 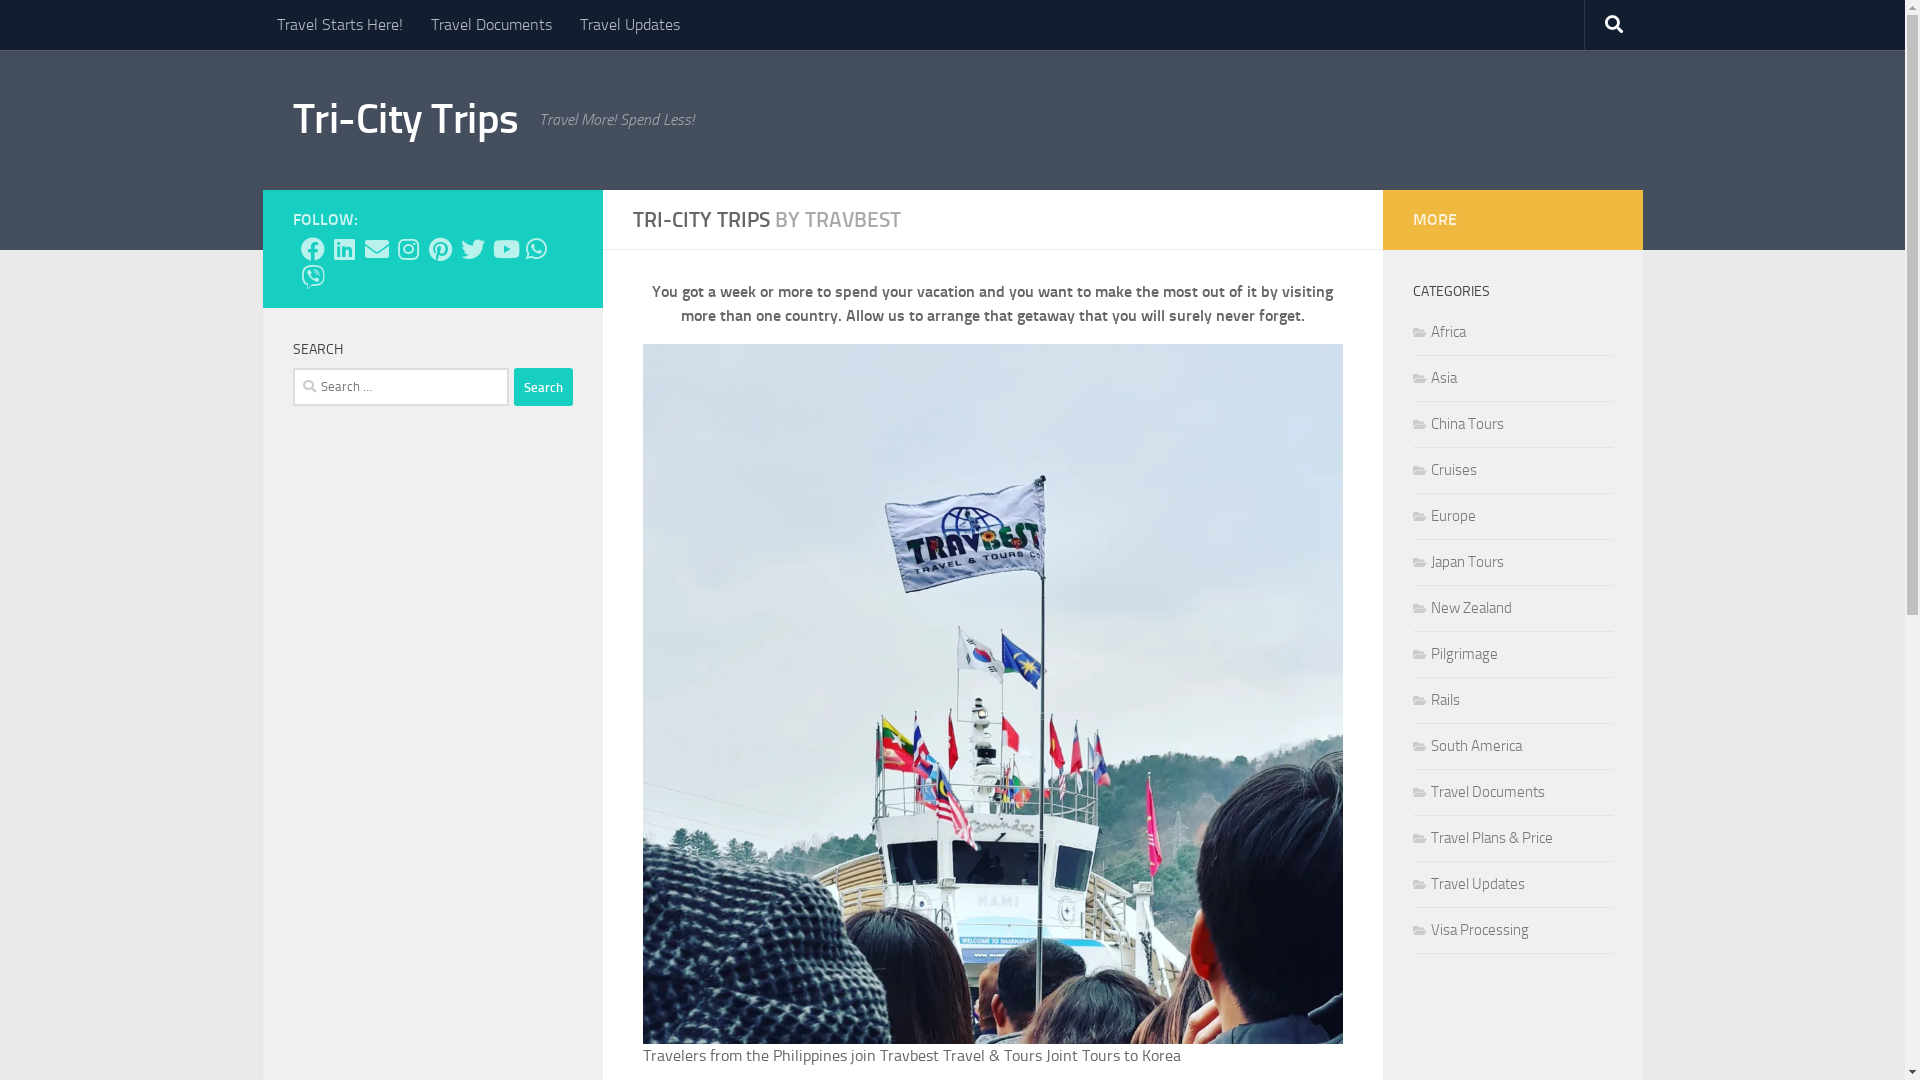 What do you see at coordinates (344, 249) in the screenshot?
I see `Follow us on Linkedin` at bounding box center [344, 249].